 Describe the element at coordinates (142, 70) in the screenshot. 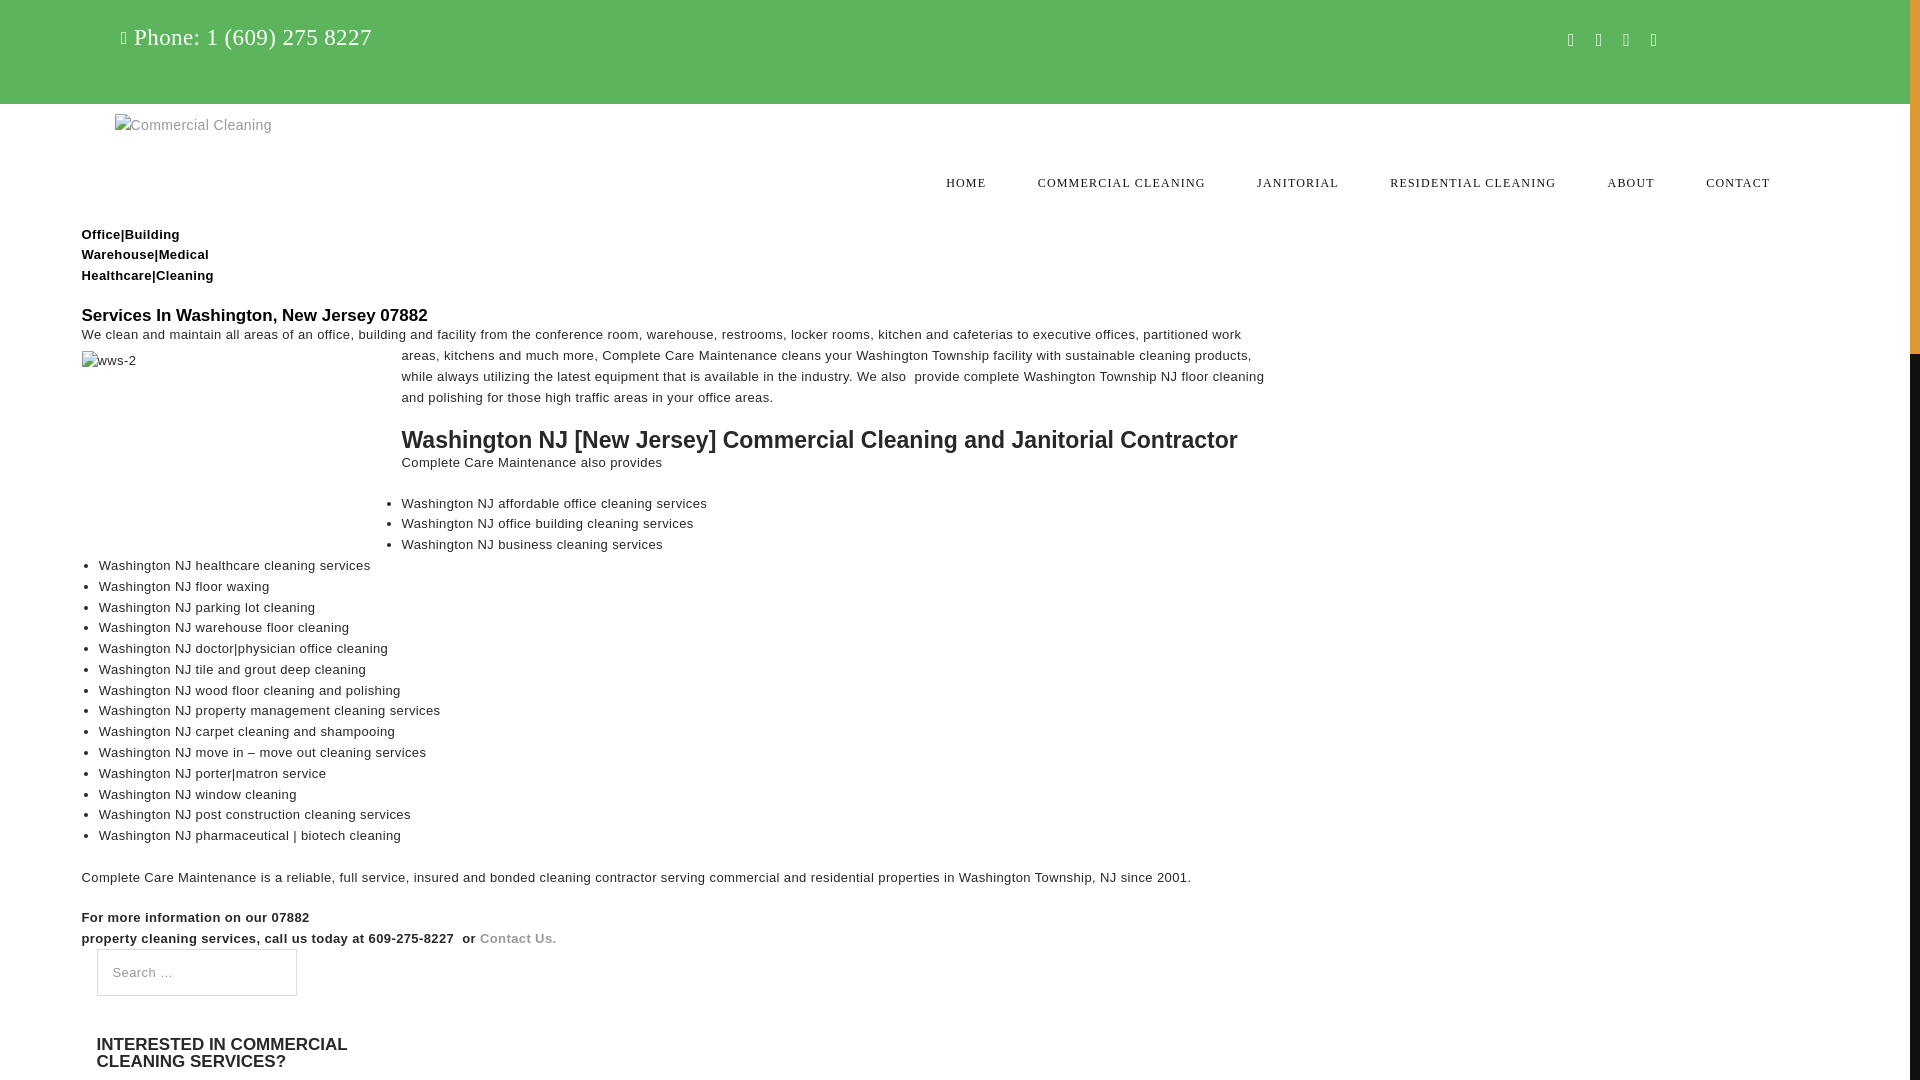

I see `Commercial Cleaning` at that location.